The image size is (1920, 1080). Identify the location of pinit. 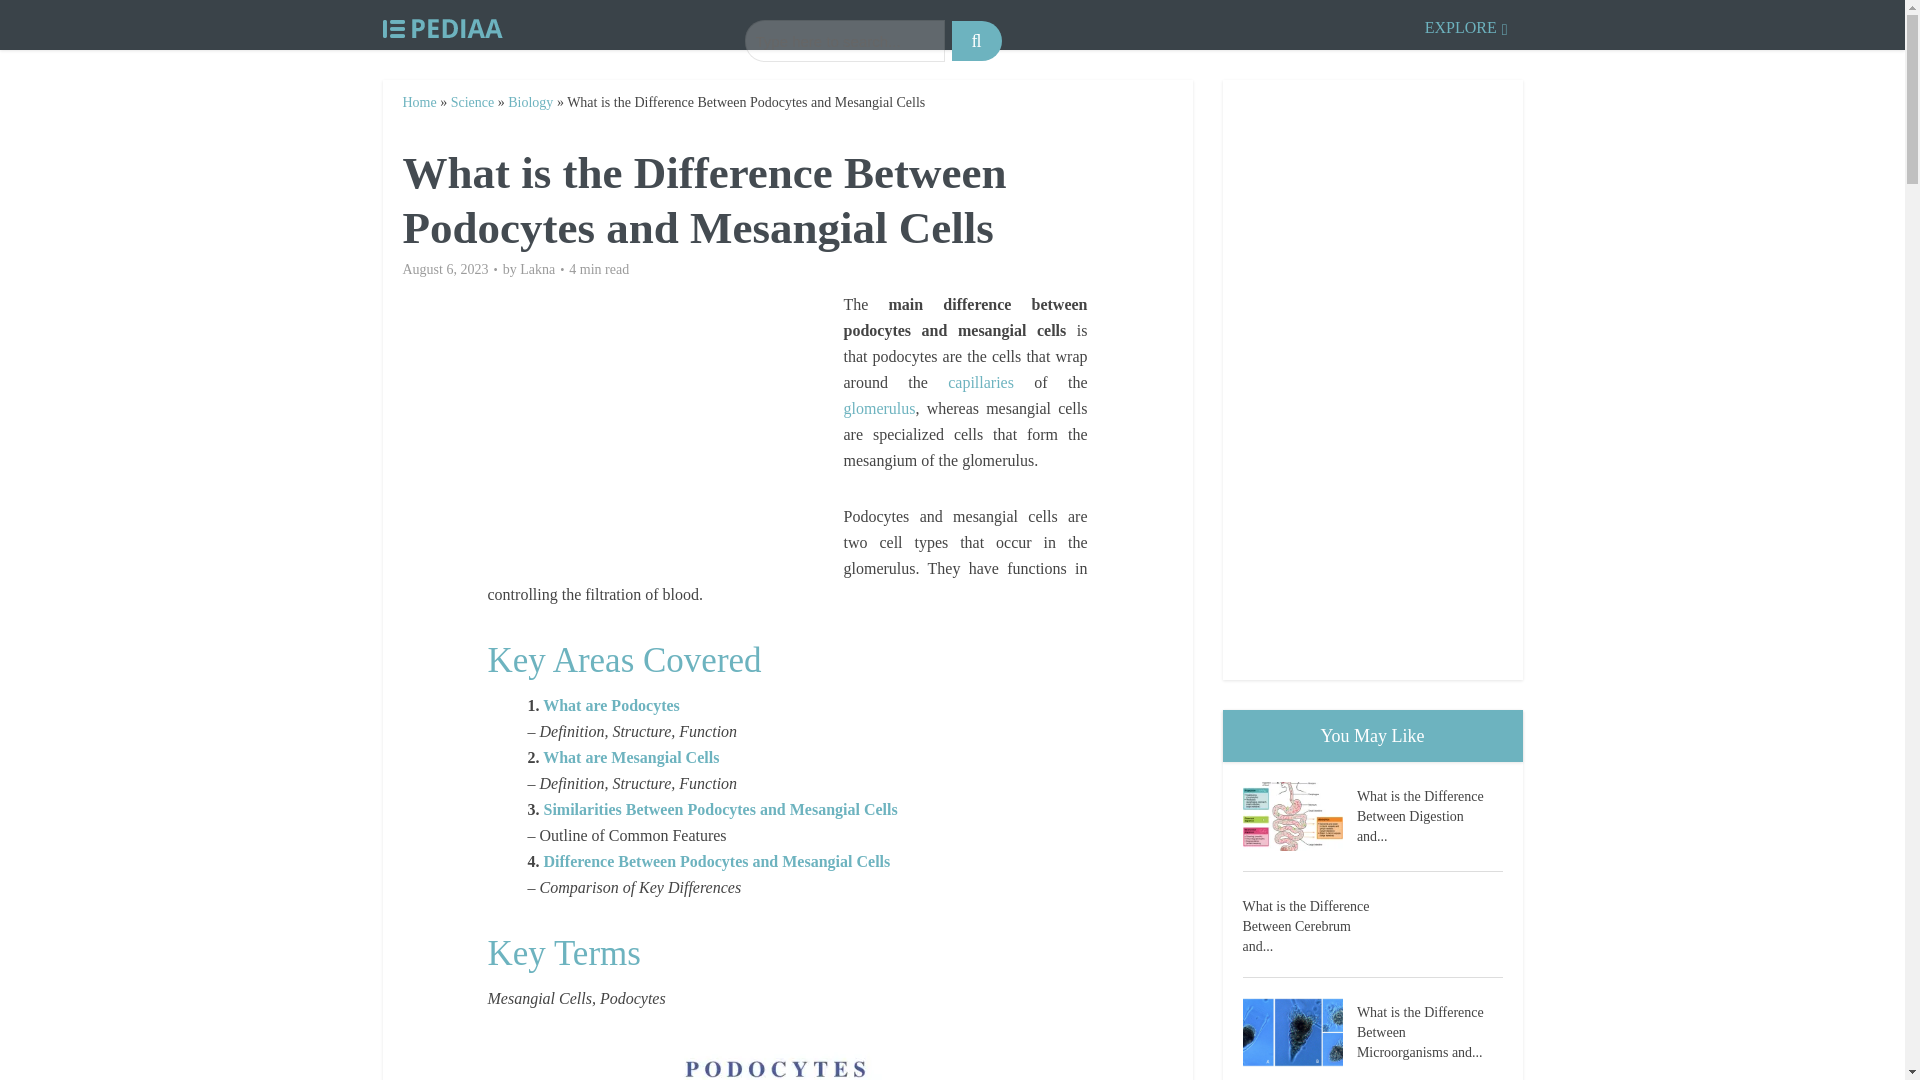
(787, 1061).